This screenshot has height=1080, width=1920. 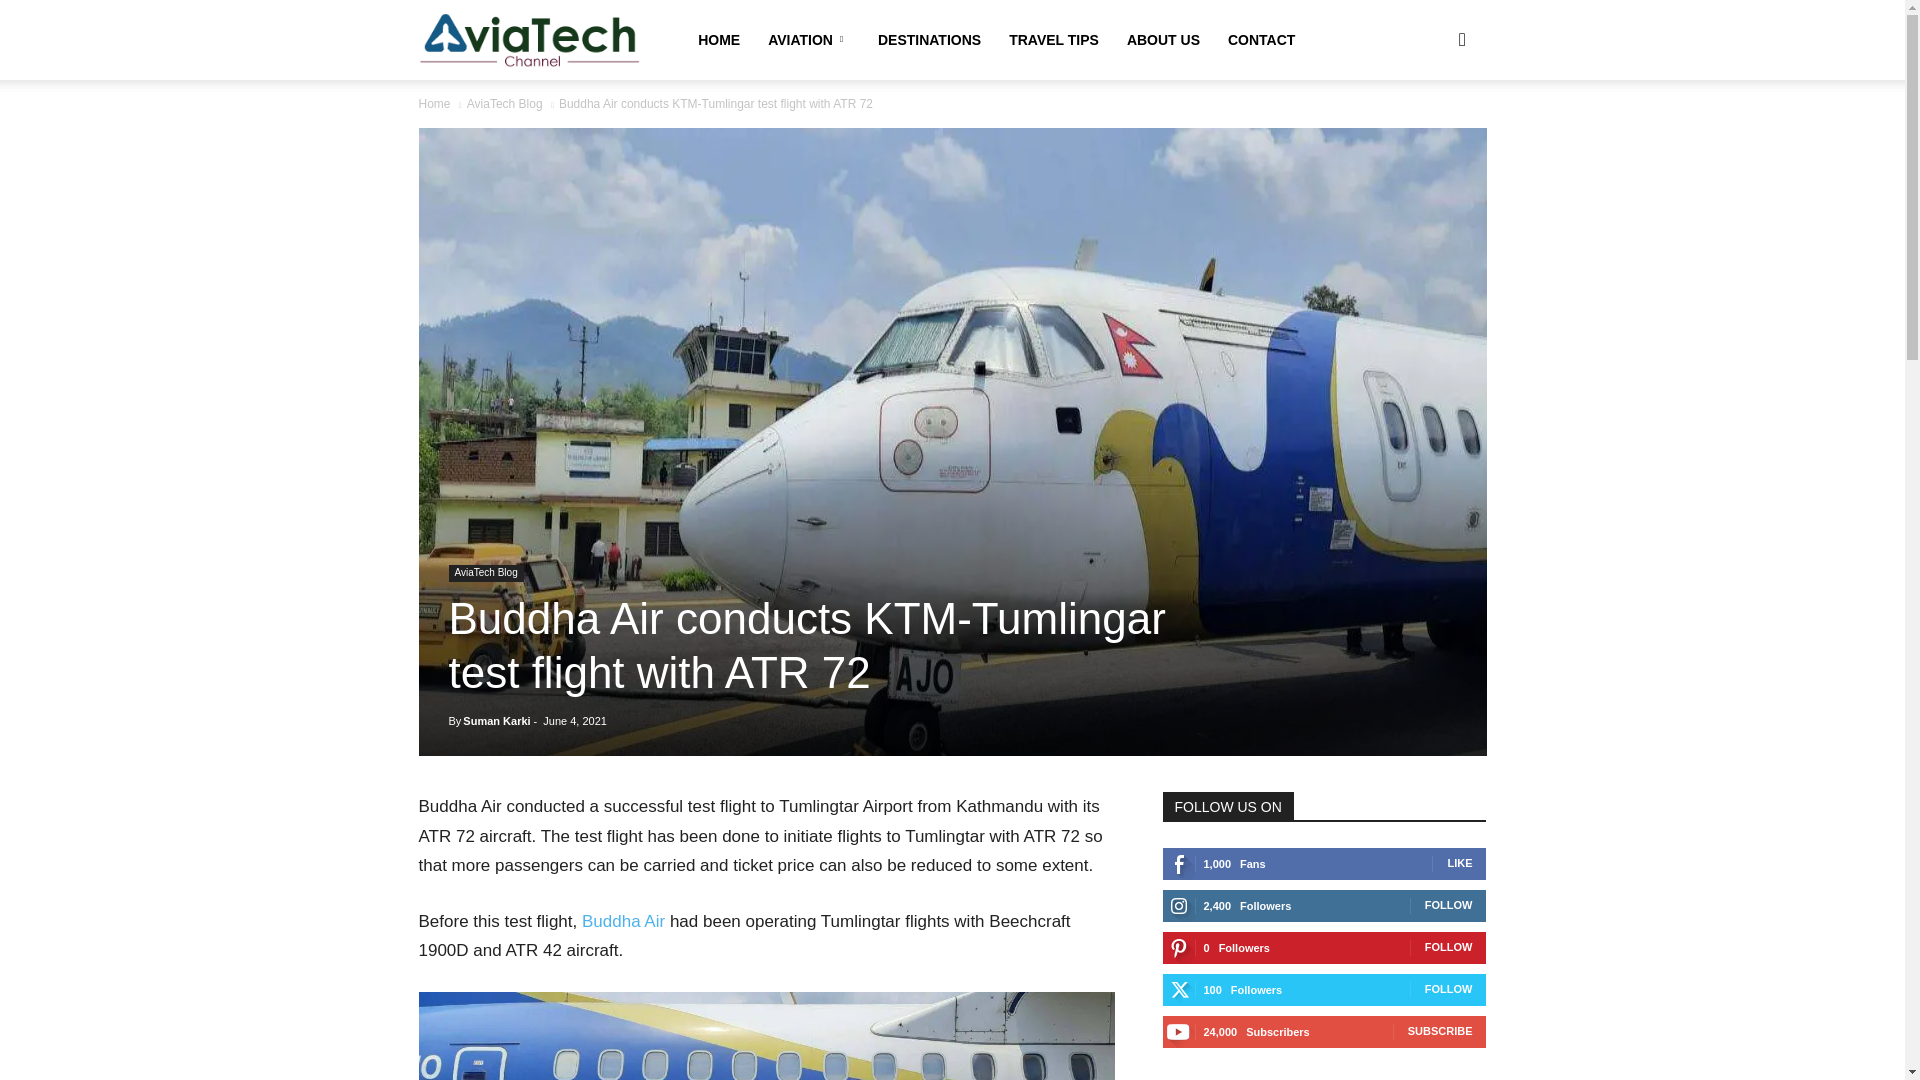 What do you see at coordinates (622, 920) in the screenshot?
I see `Buddha Air` at bounding box center [622, 920].